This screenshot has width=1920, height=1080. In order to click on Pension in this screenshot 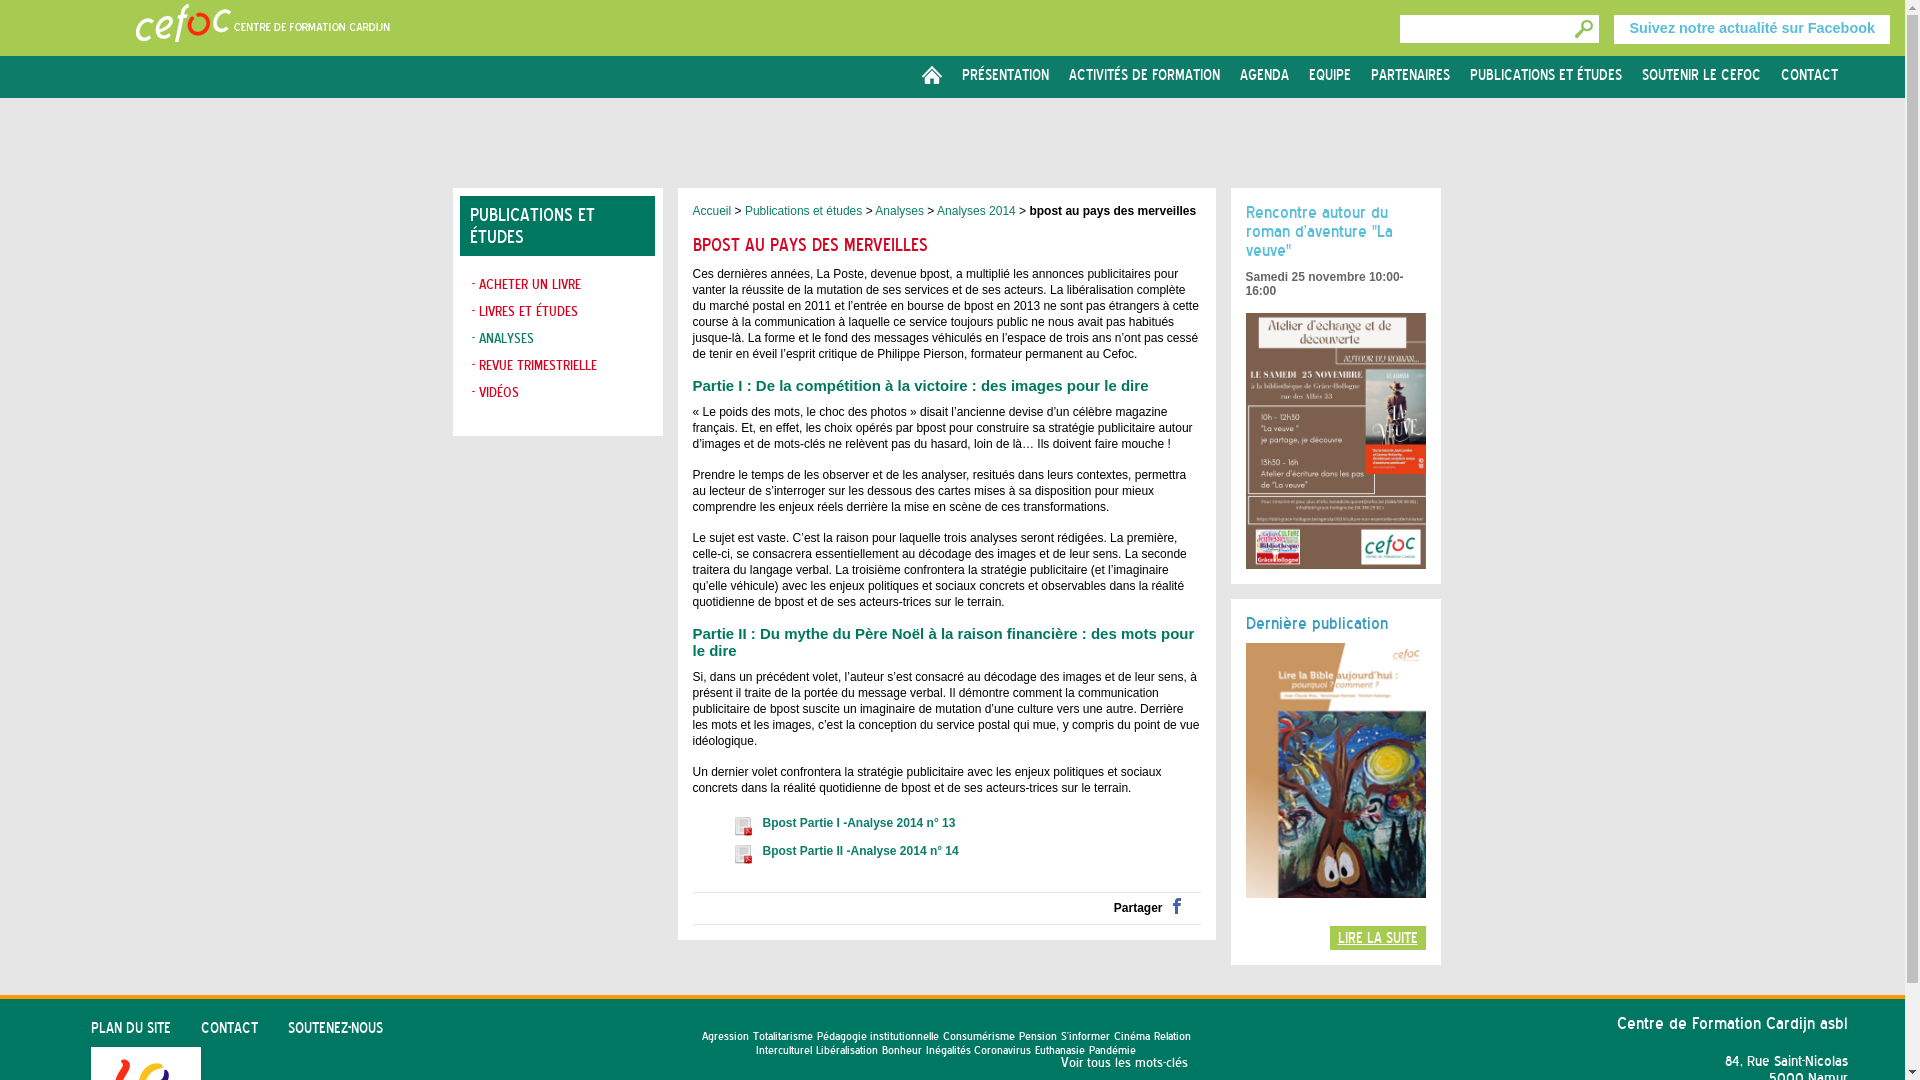, I will do `click(1038, 1036)`.